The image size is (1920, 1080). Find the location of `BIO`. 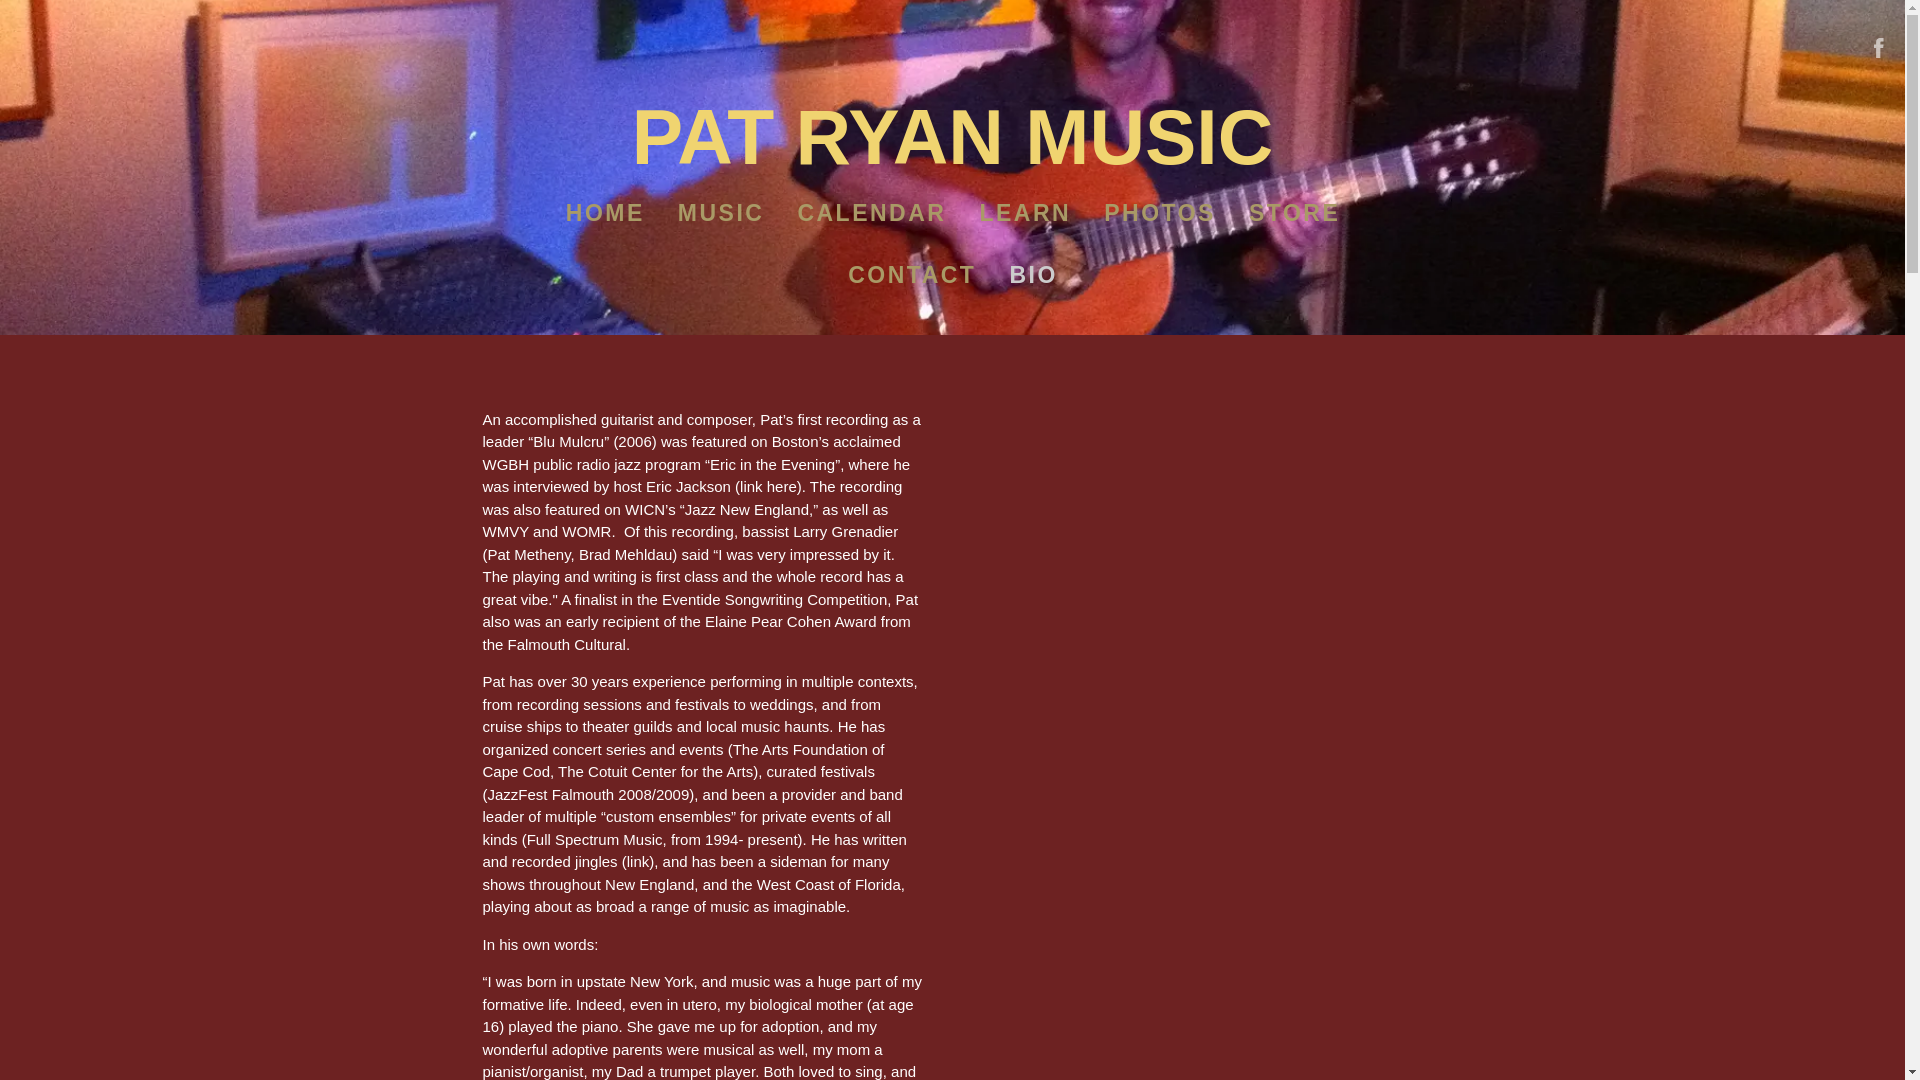

BIO is located at coordinates (1032, 274).